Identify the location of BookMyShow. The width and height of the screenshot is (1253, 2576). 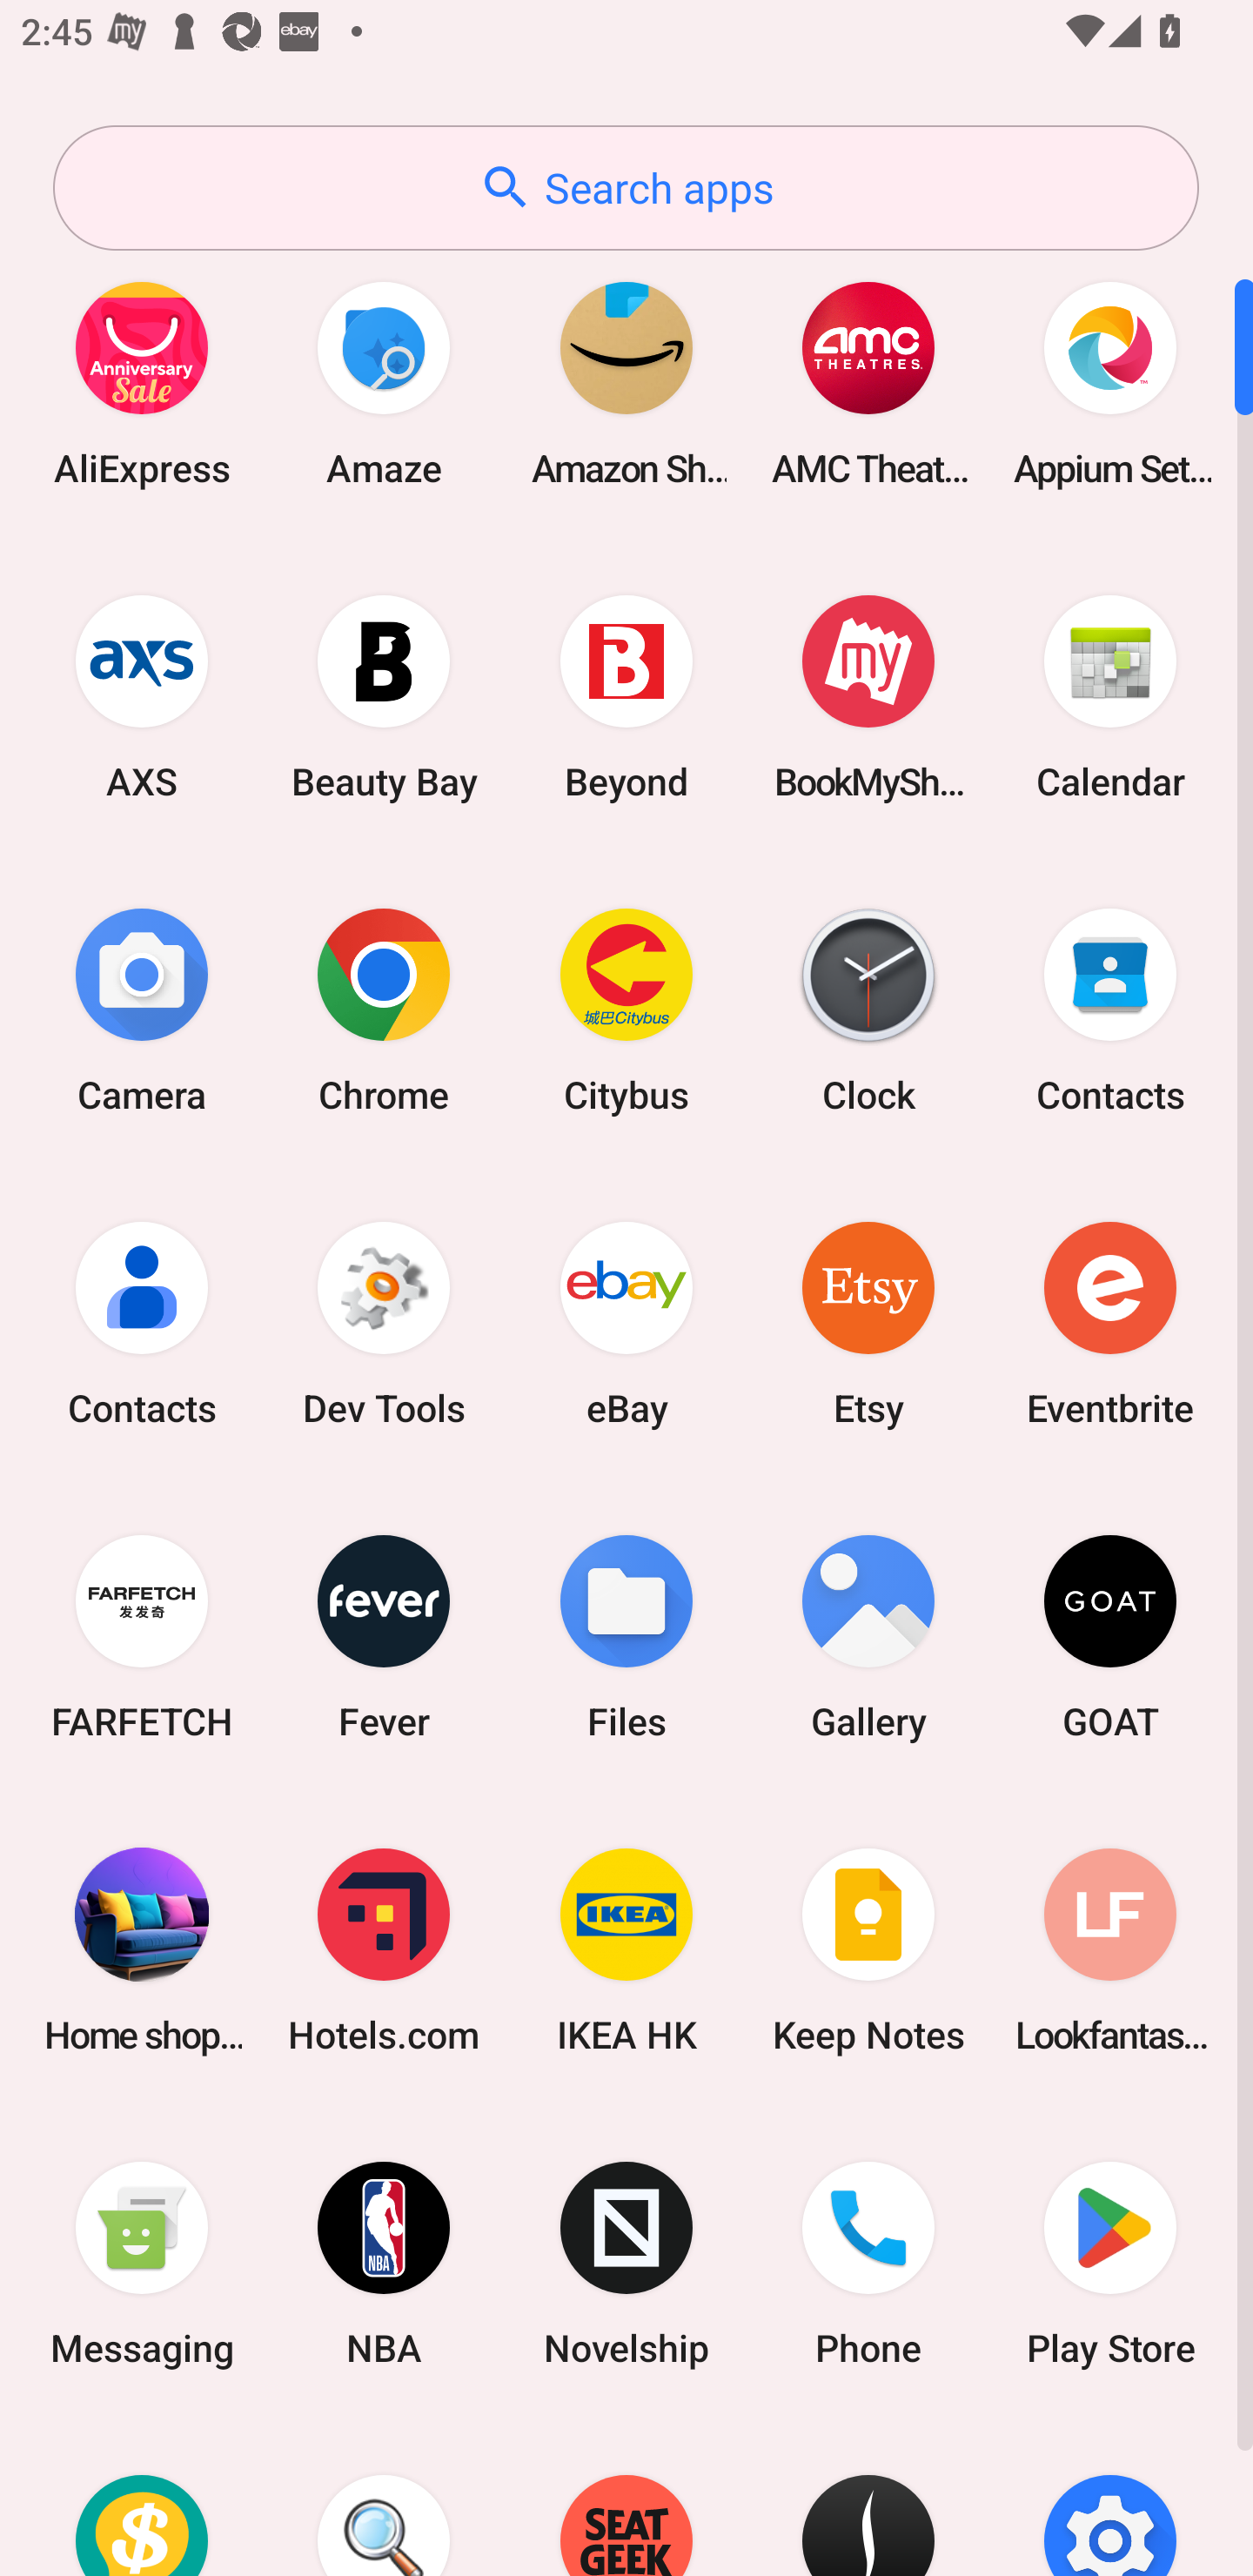
(868, 696).